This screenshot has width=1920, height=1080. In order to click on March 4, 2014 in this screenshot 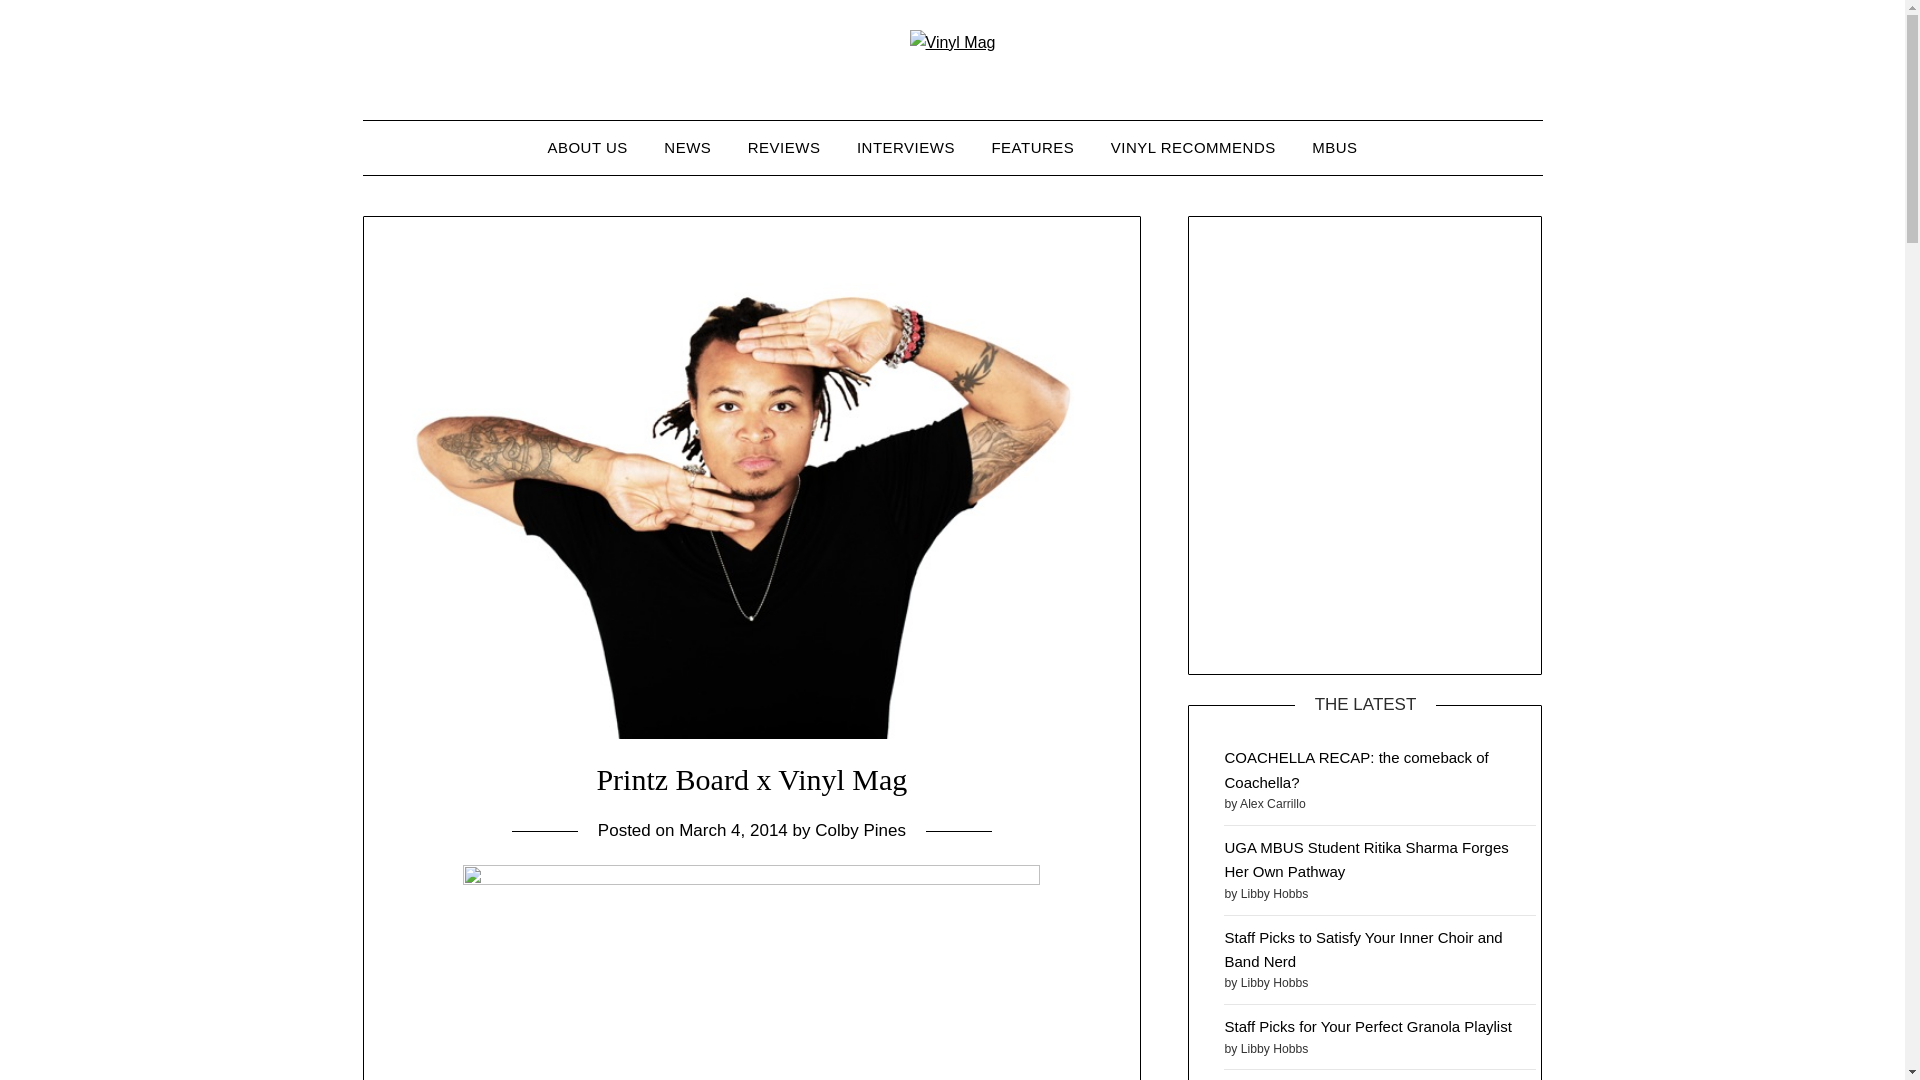, I will do `click(733, 830)`.